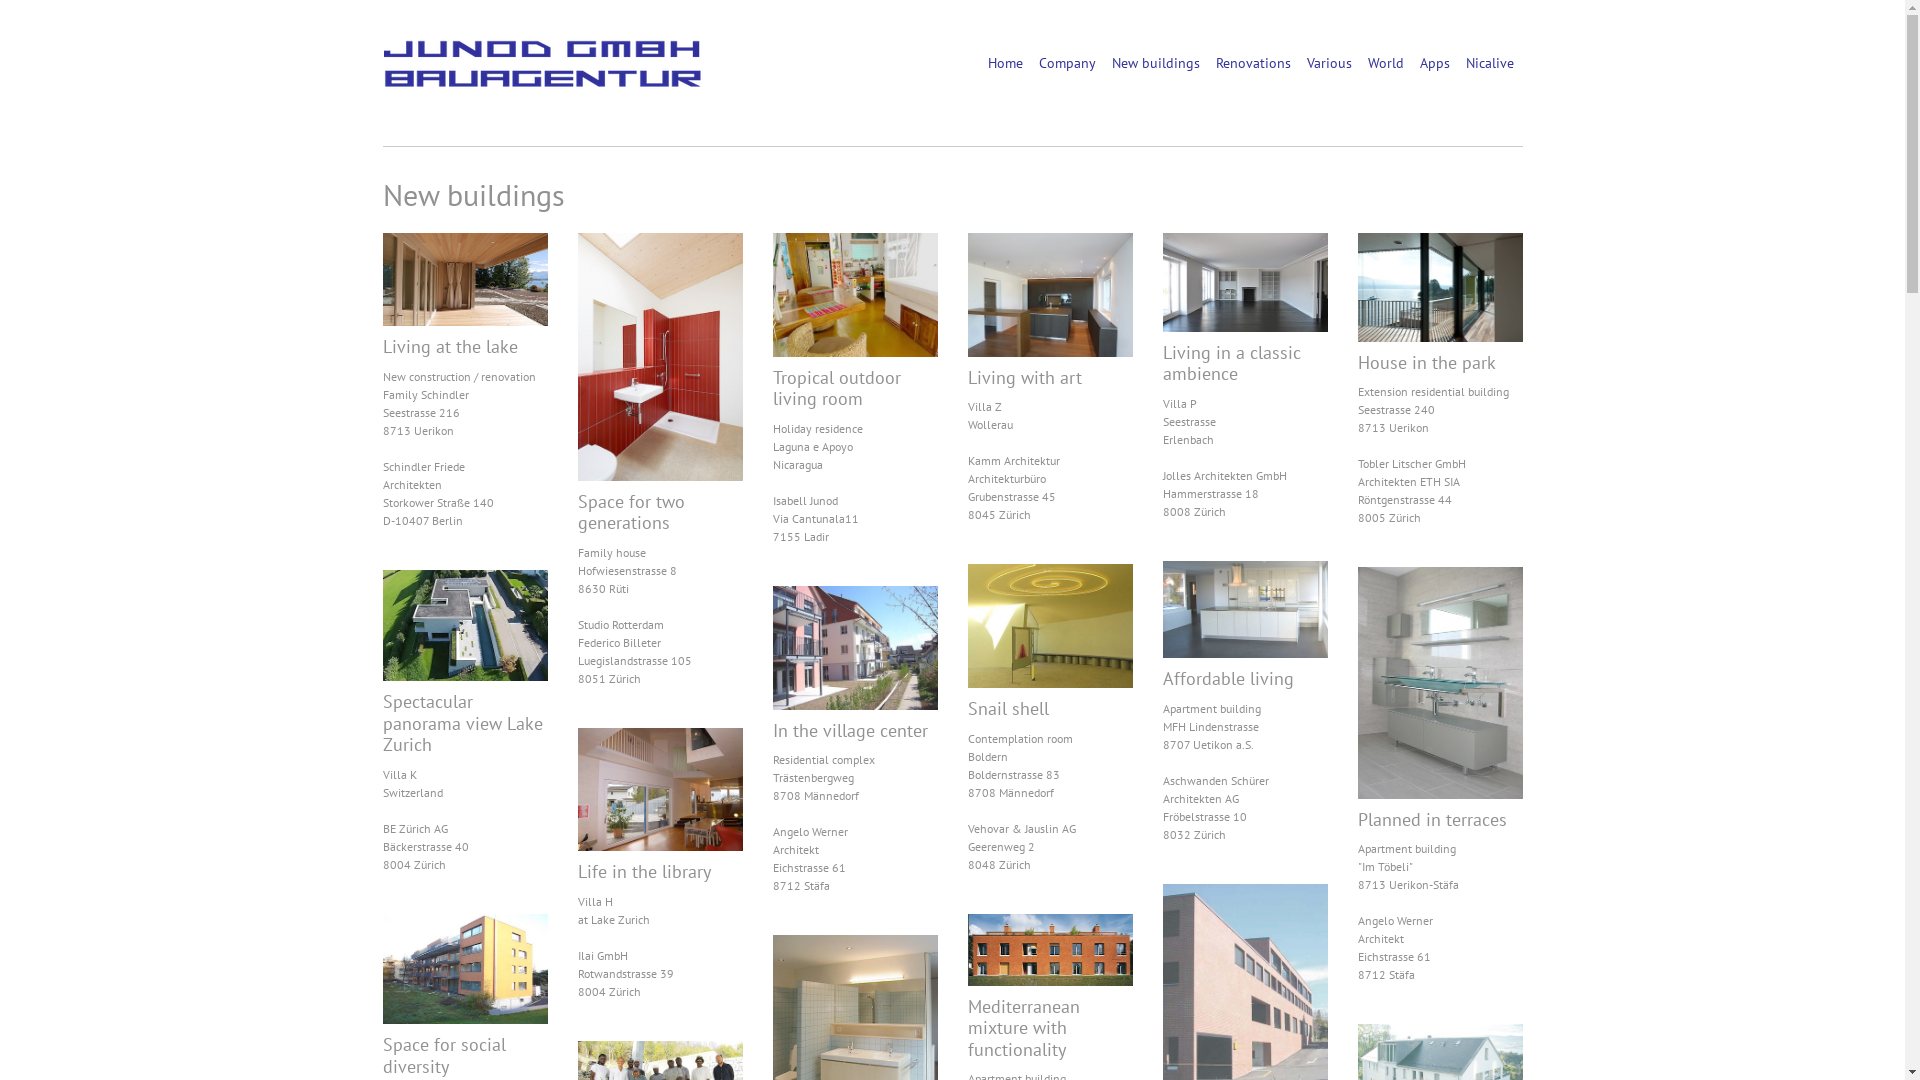 This screenshot has width=1920, height=1080. What do you see at coordinates (1435, 62) in the screenshot?
I see `Apps` at bounding box center [1435, 62].